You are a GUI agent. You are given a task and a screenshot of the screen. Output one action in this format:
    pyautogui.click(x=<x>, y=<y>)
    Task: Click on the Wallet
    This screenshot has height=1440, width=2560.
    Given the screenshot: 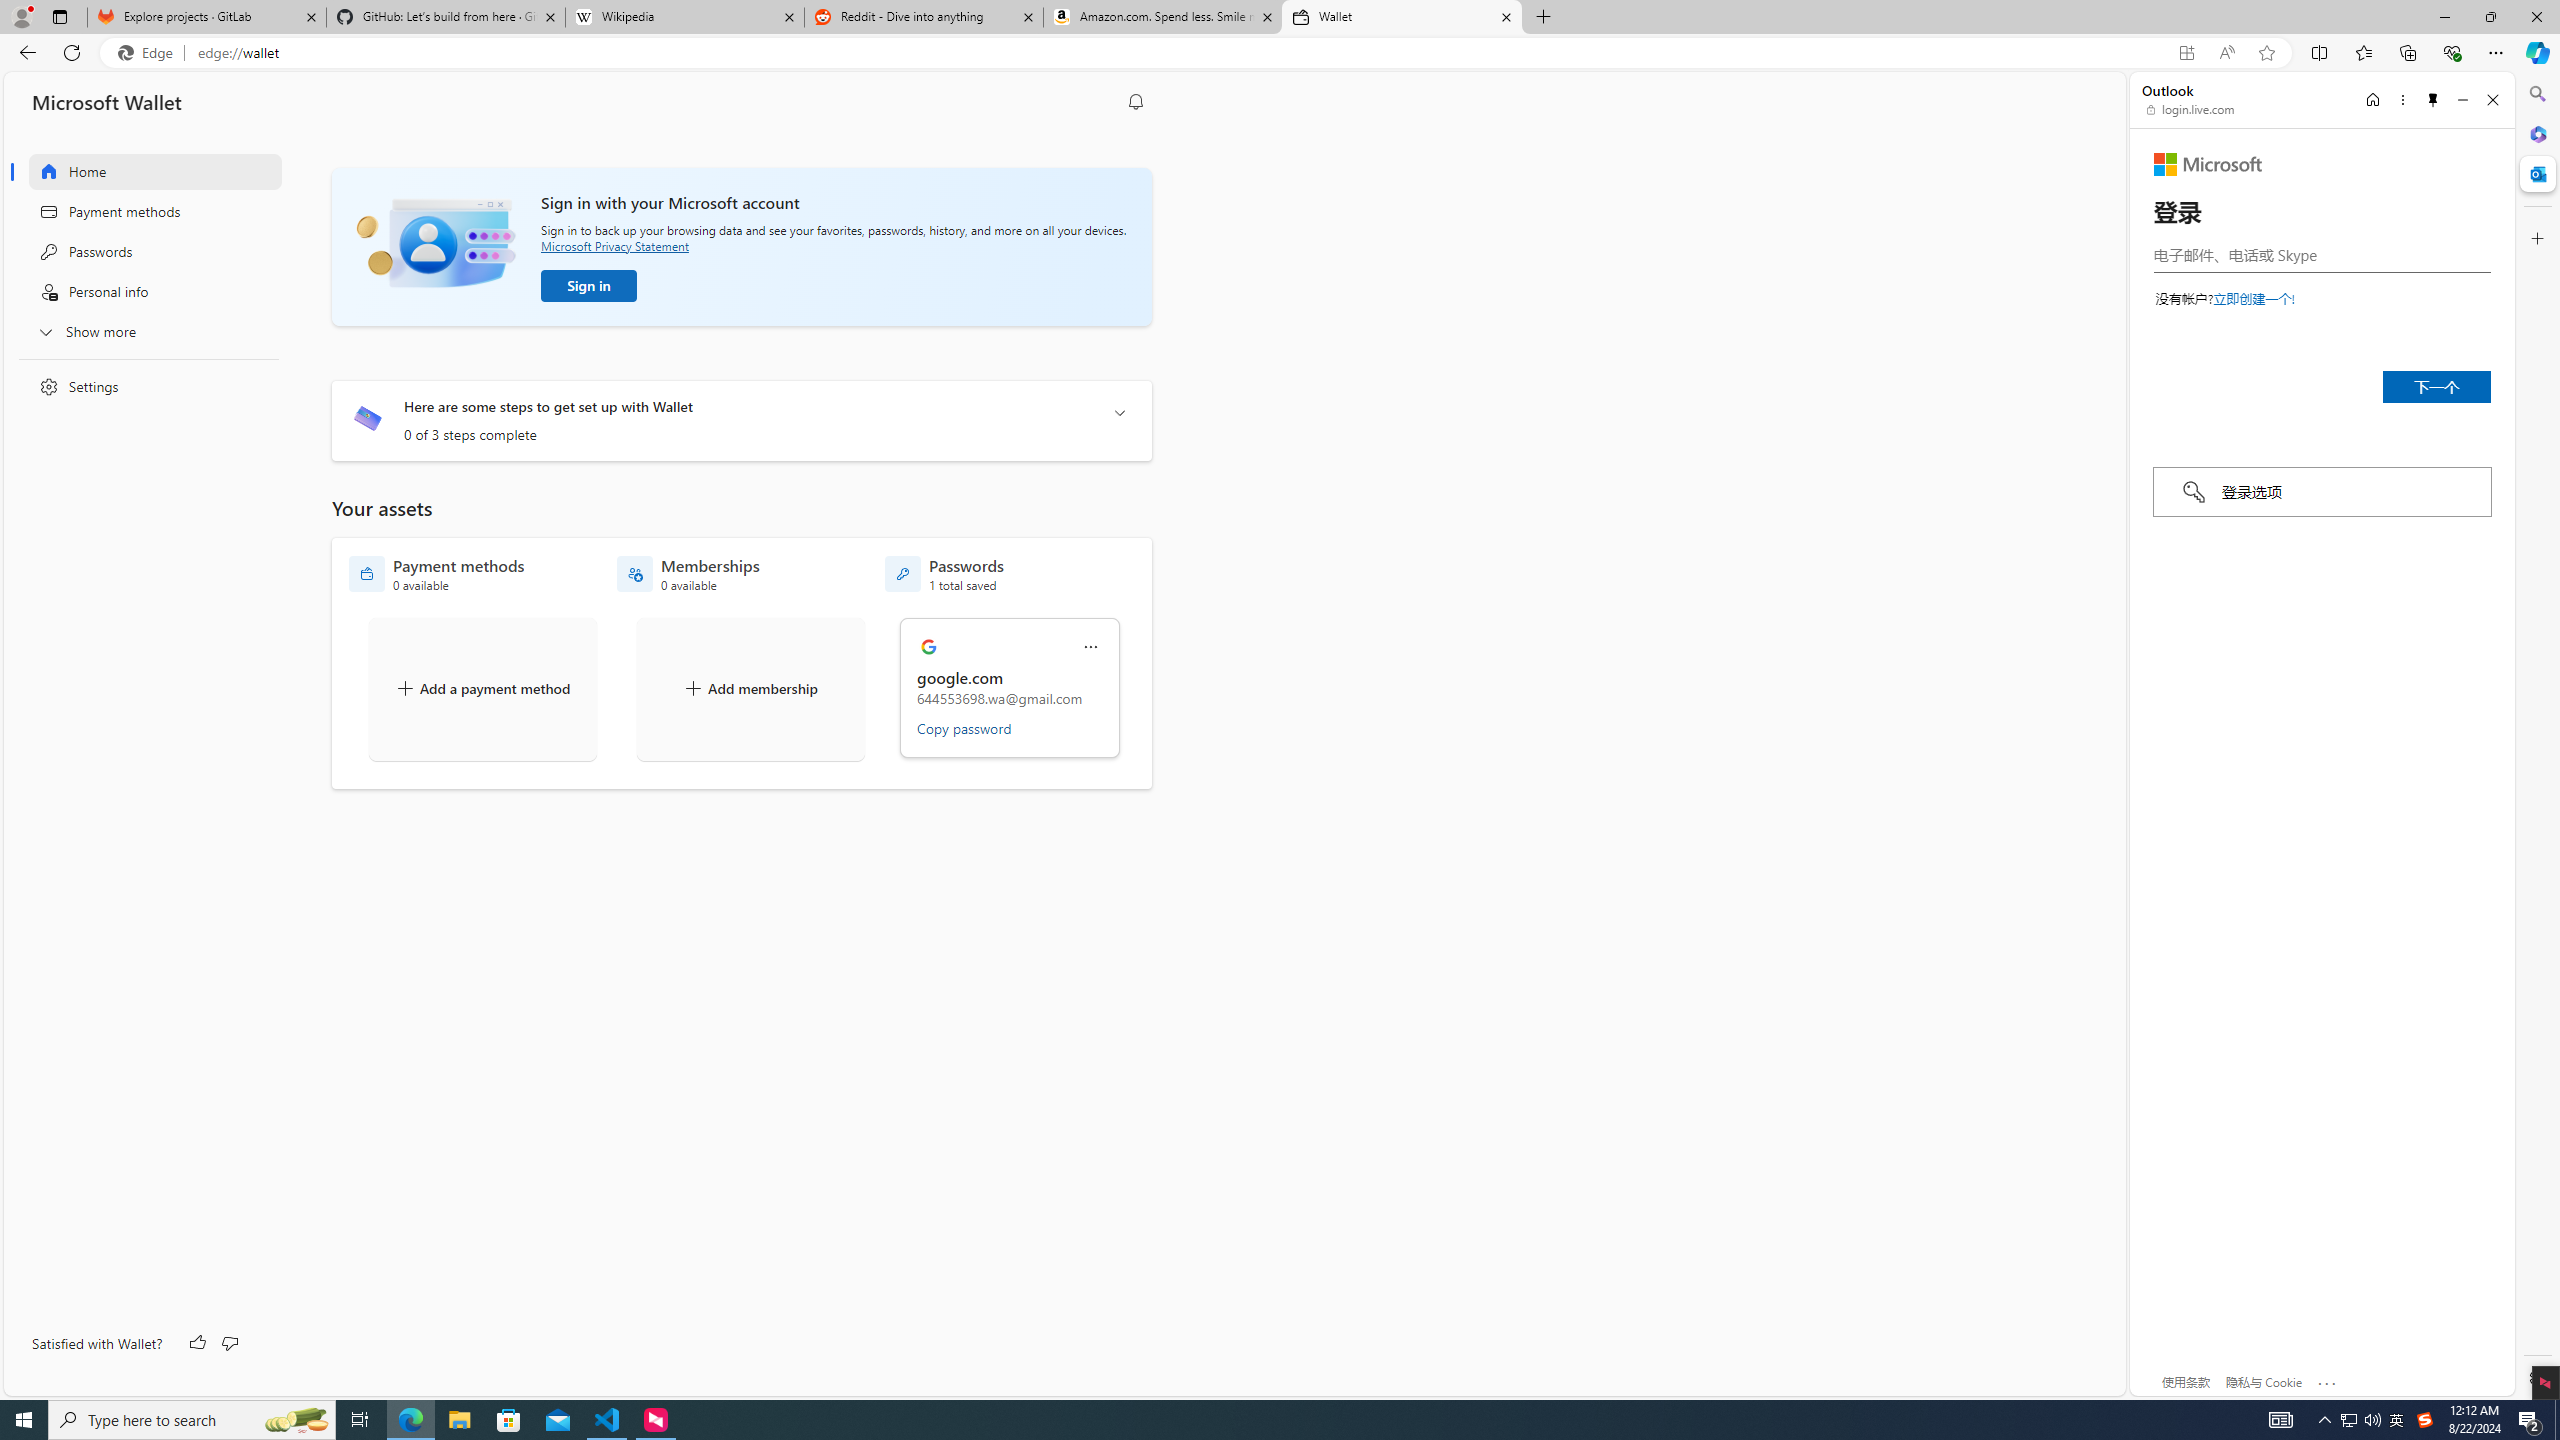 What is the action you would take?
    pyautogui.click(x=1402, y=17)
    